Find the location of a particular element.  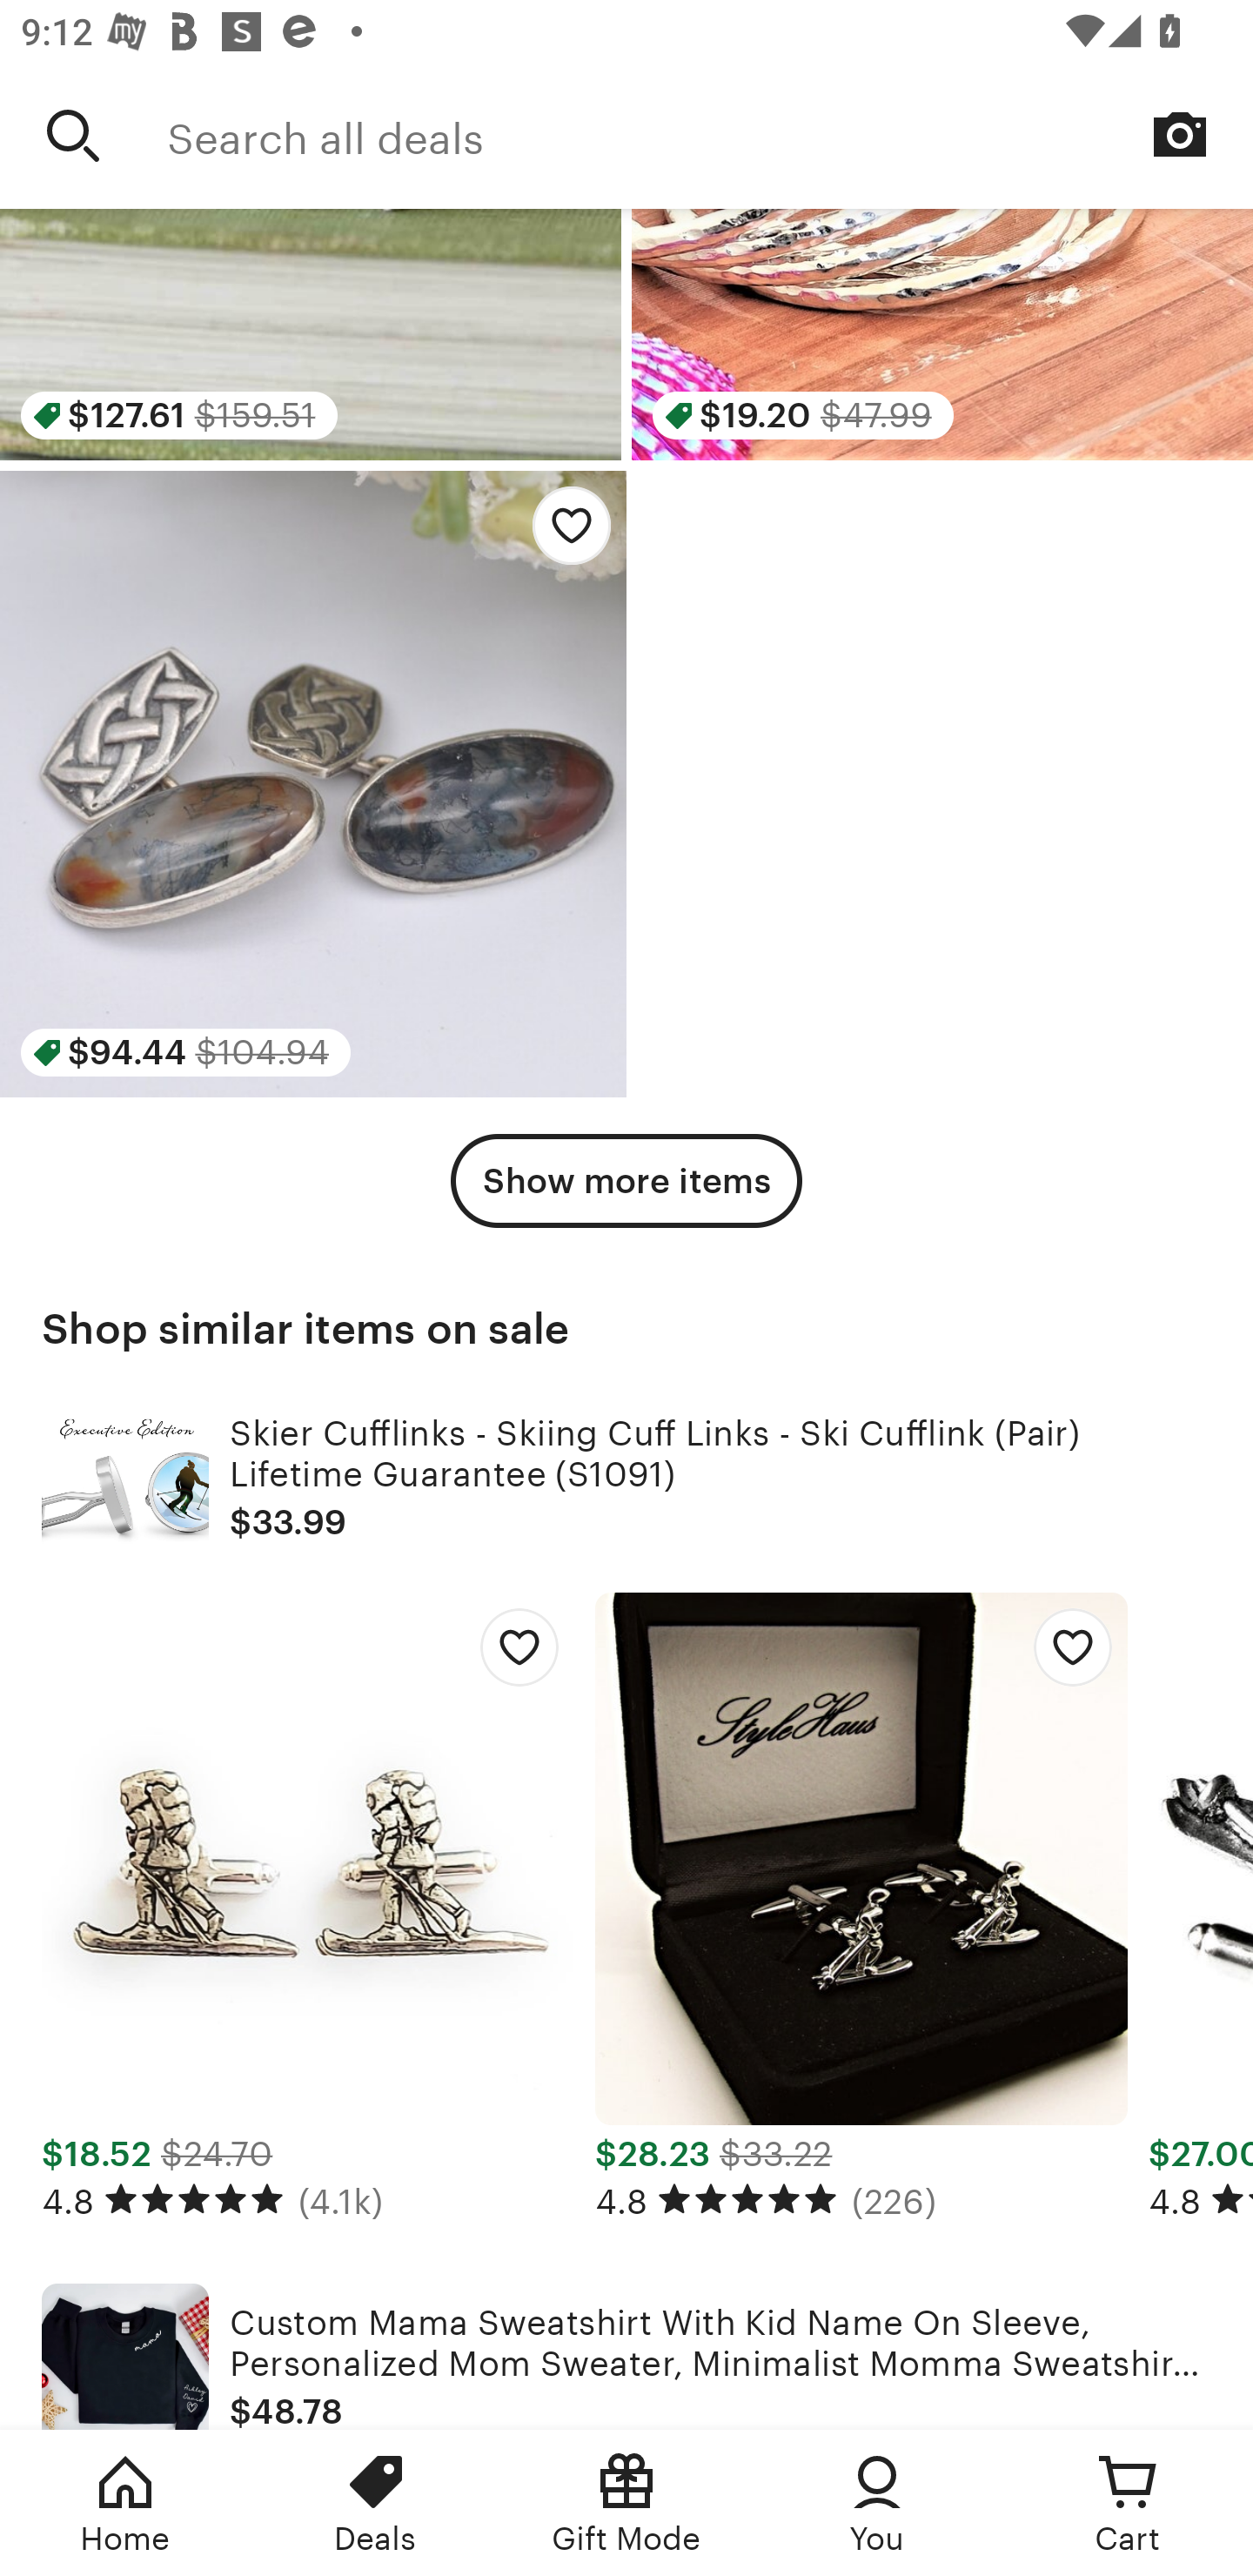

You is located at coordinates (877, 2503).